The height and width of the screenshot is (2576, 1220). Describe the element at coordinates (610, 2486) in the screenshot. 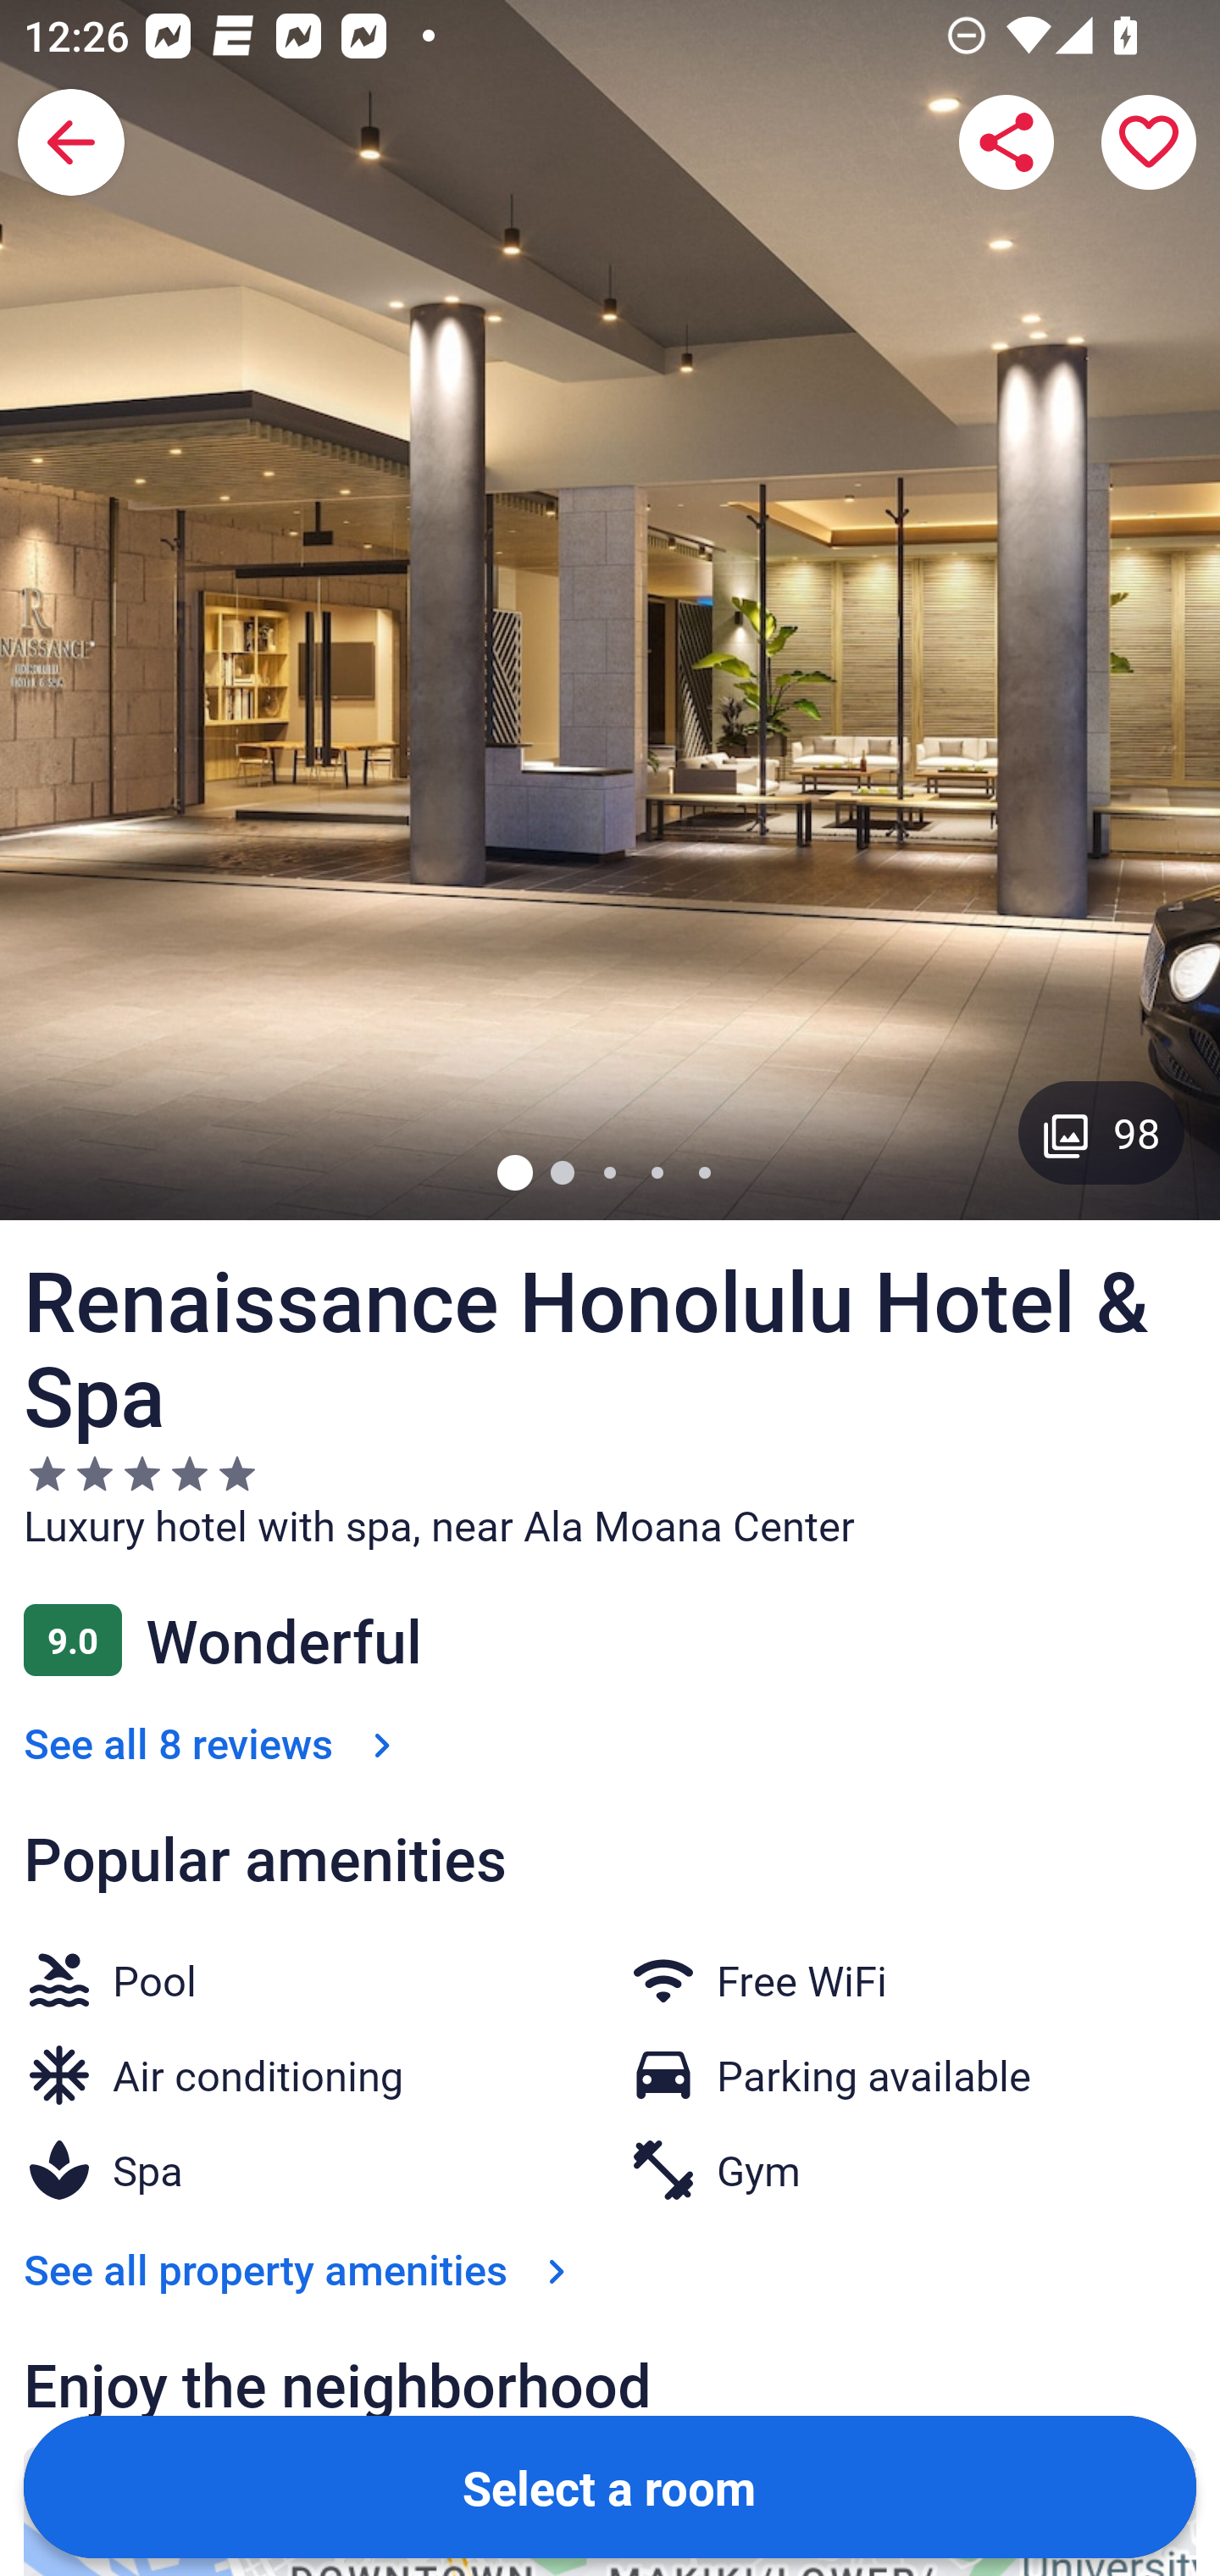

I see `Select a room Button Select a room` at that location.